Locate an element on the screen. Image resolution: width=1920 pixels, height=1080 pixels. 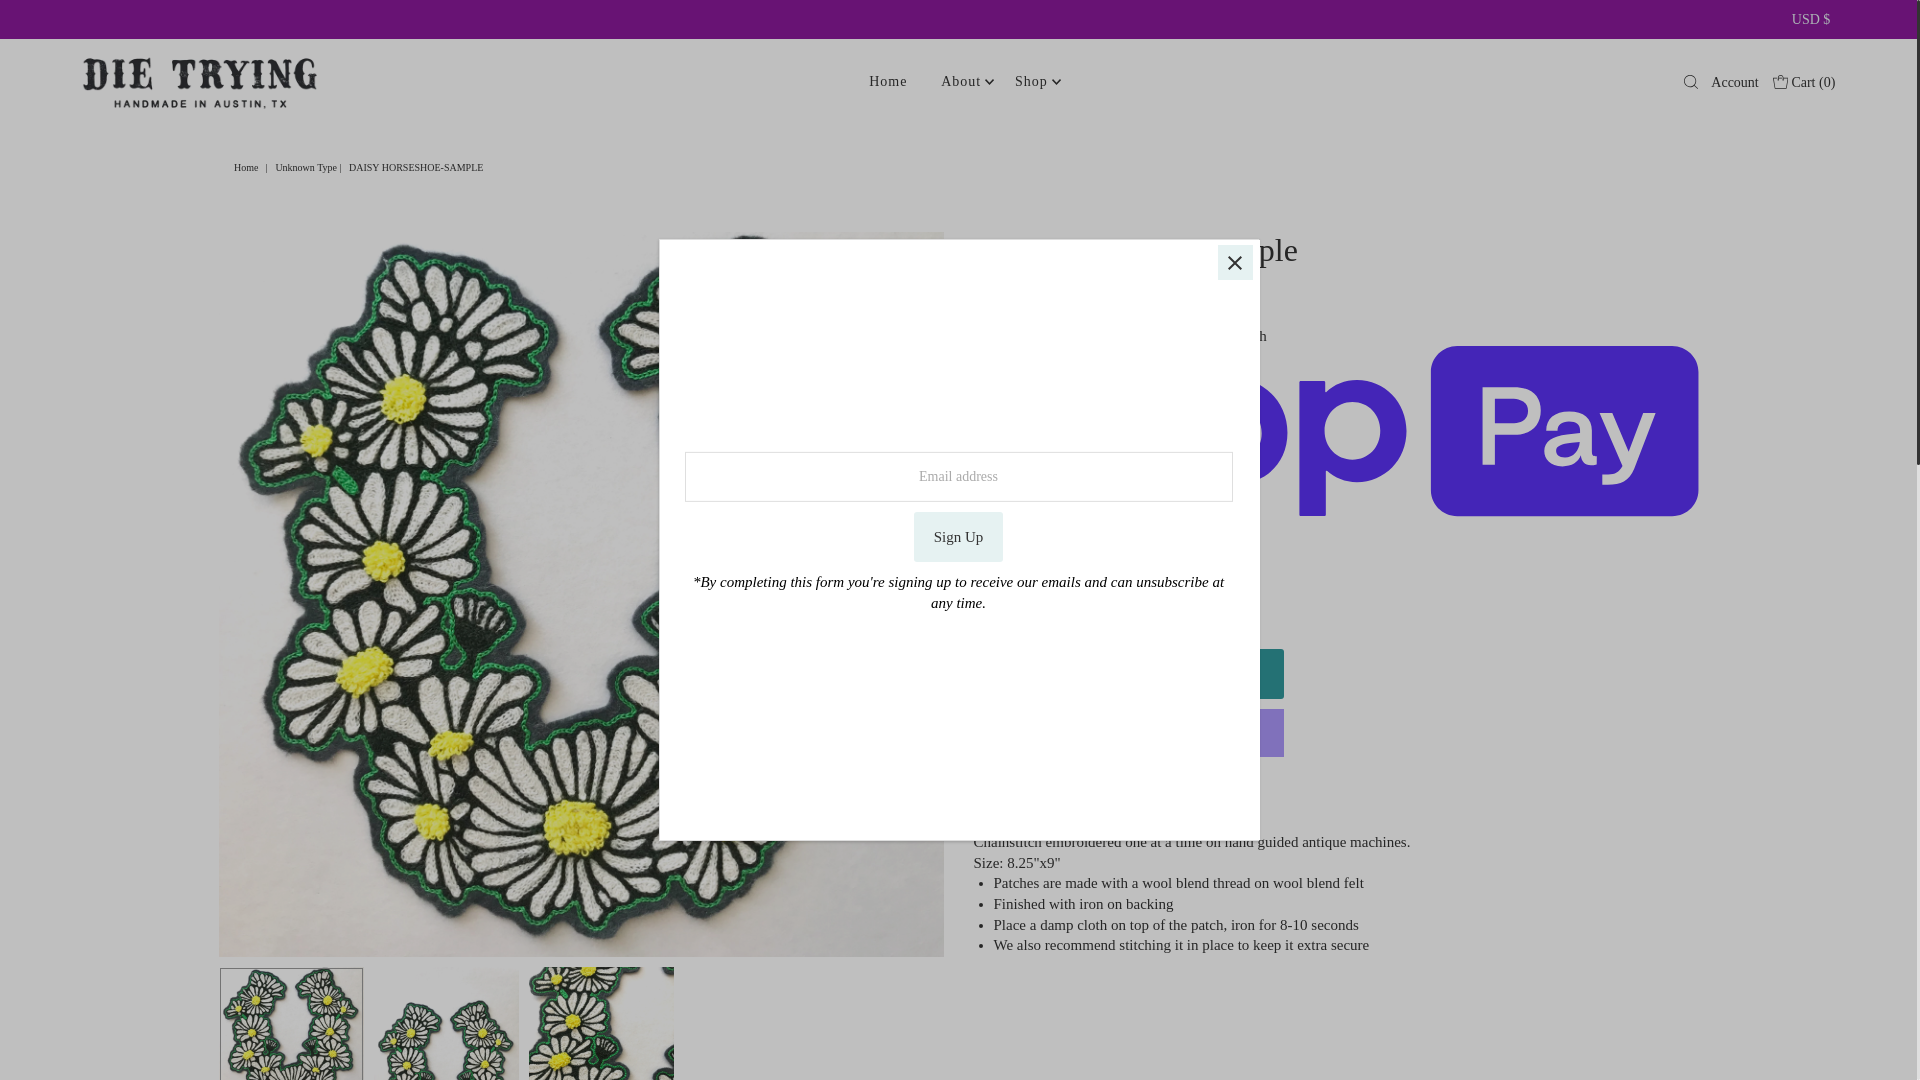
Home is located at coordinates (248, 167).